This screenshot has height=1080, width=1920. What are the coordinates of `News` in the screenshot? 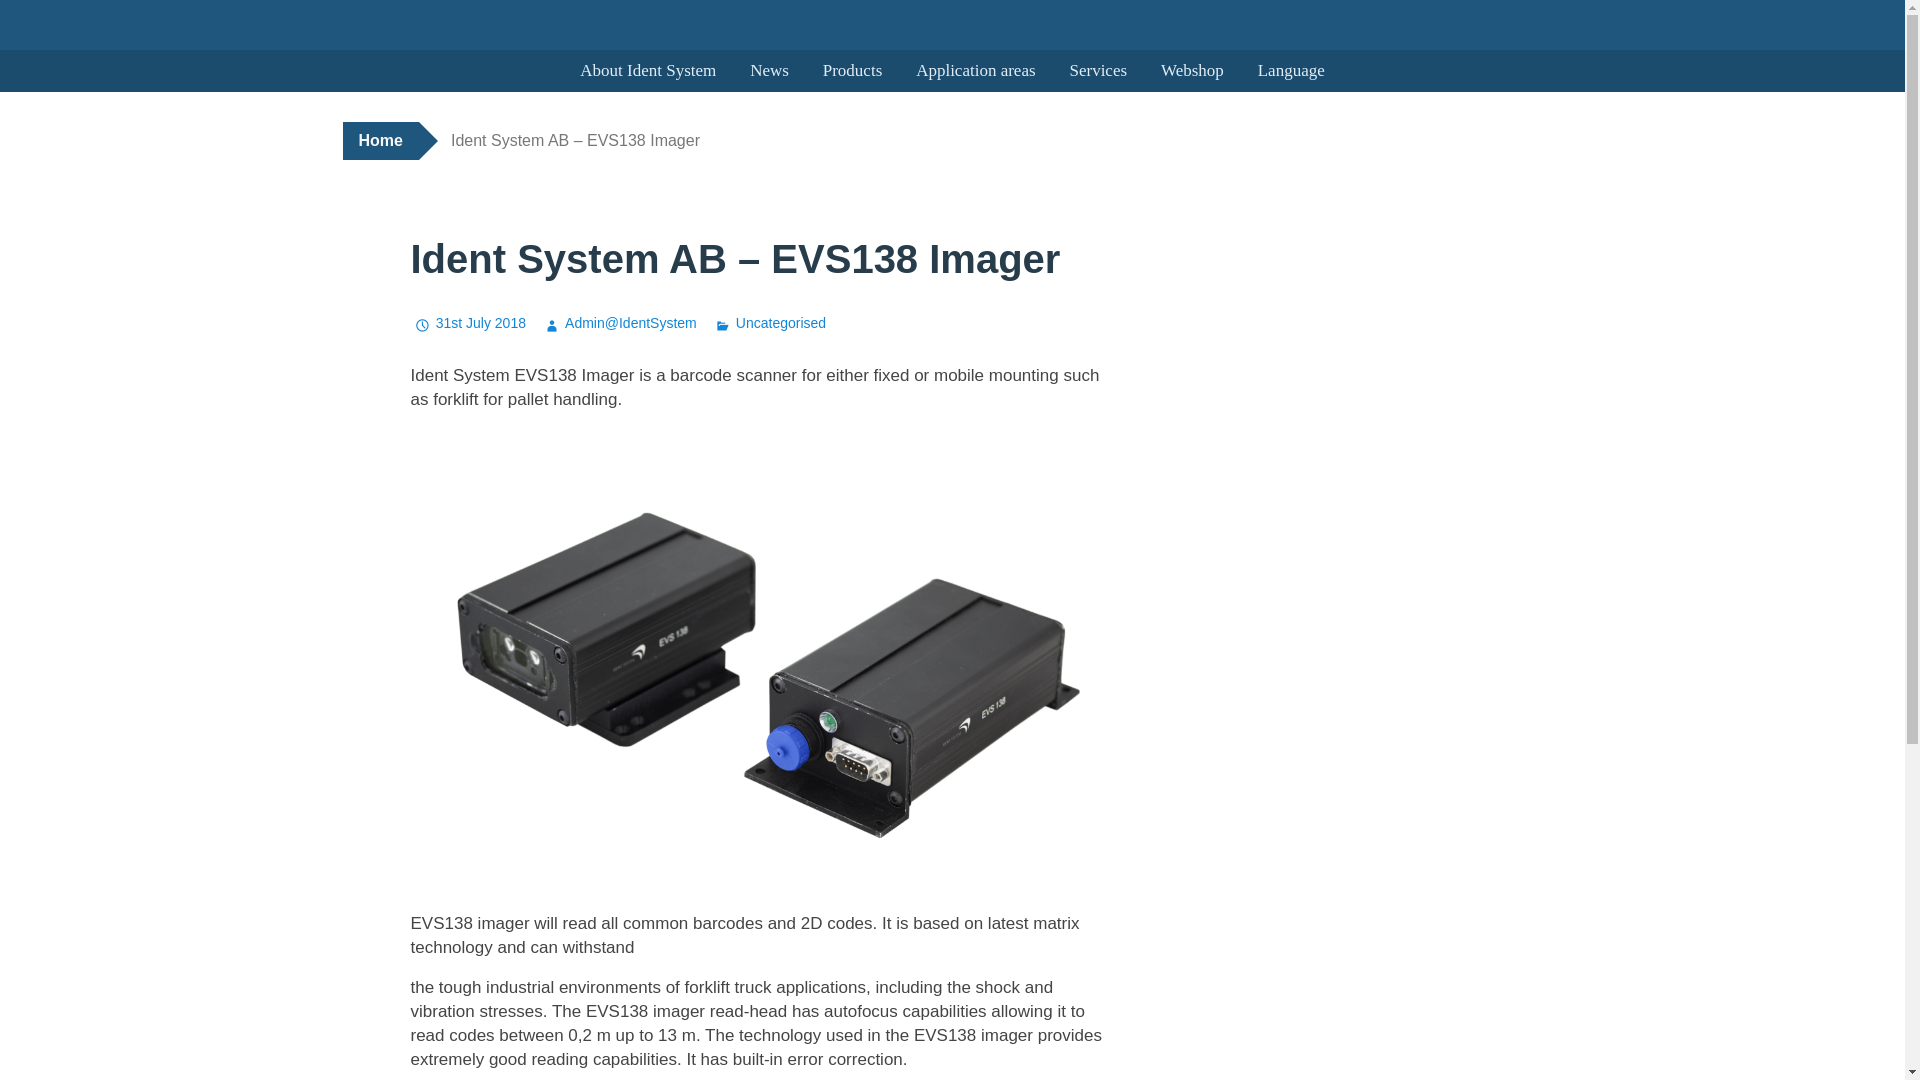 It's located at (770, 70).